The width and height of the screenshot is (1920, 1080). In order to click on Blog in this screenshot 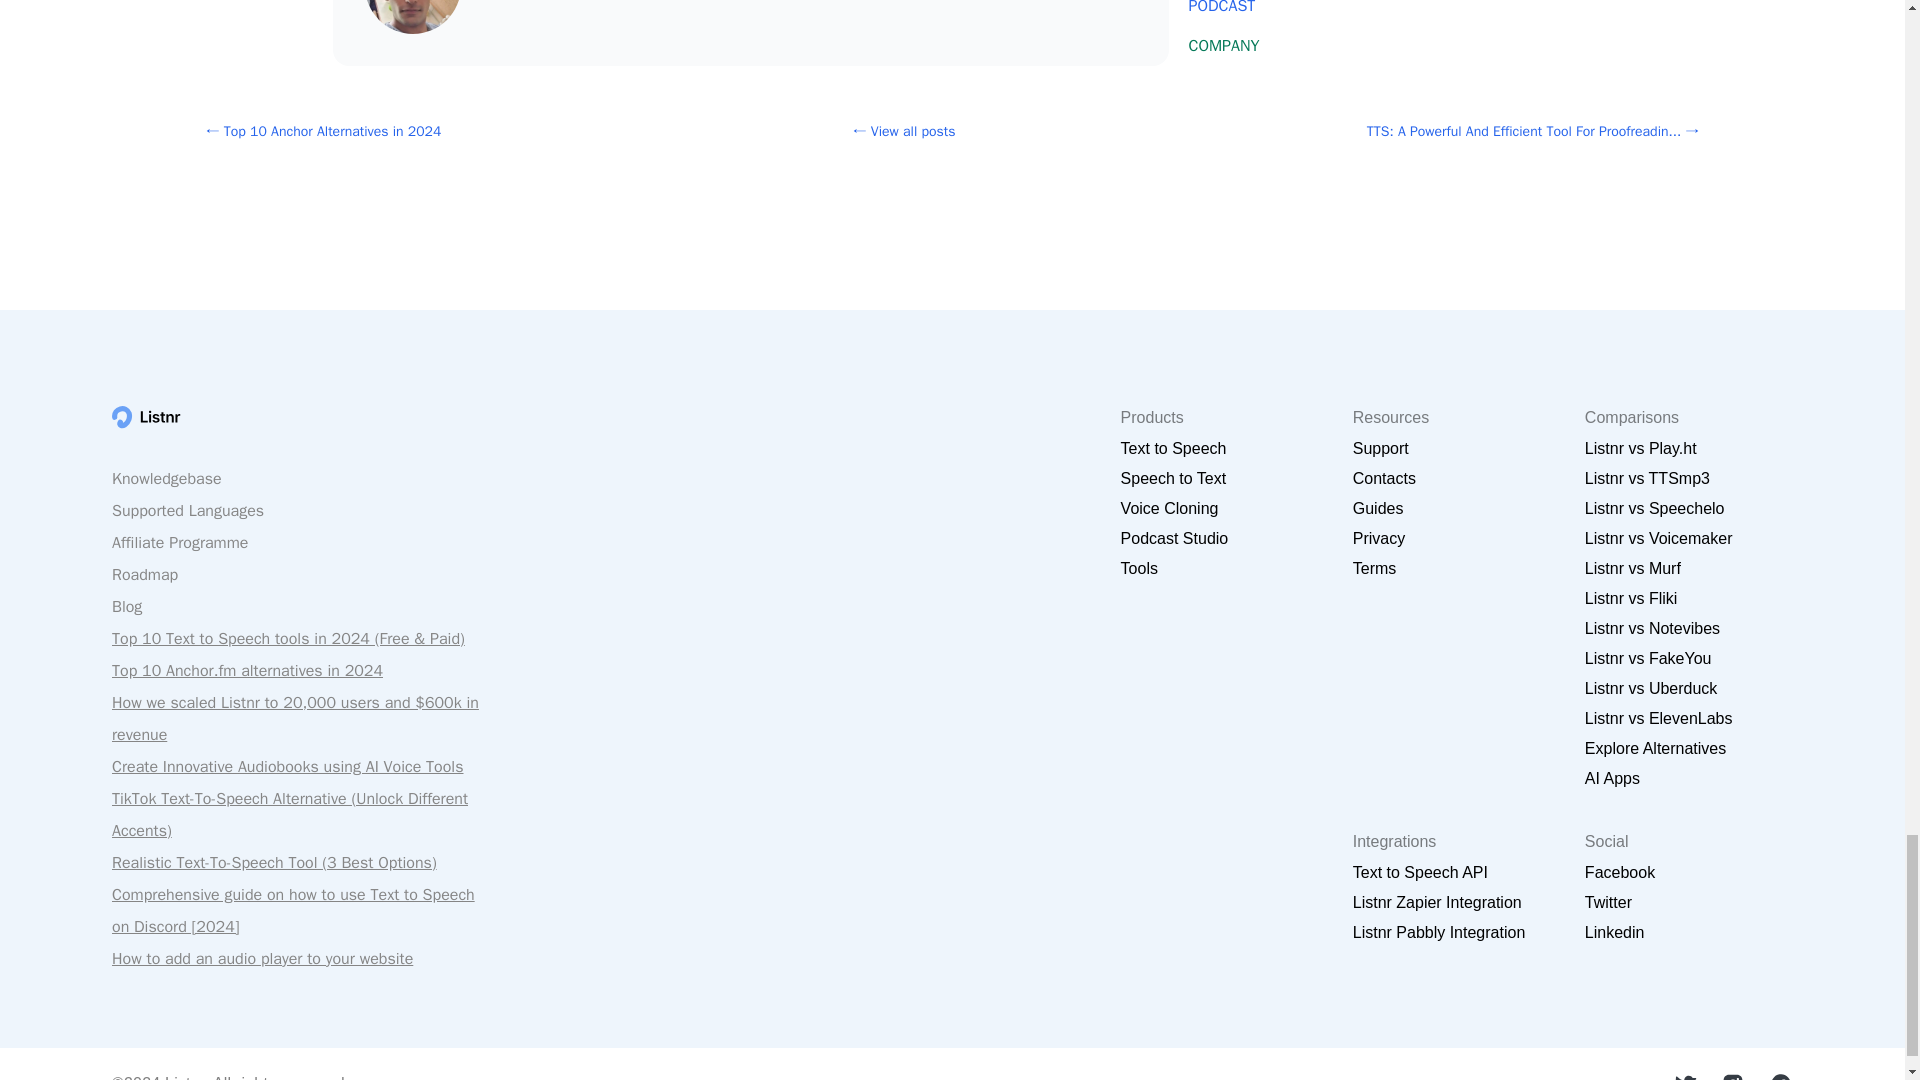, I will do `click(126, 606)`.